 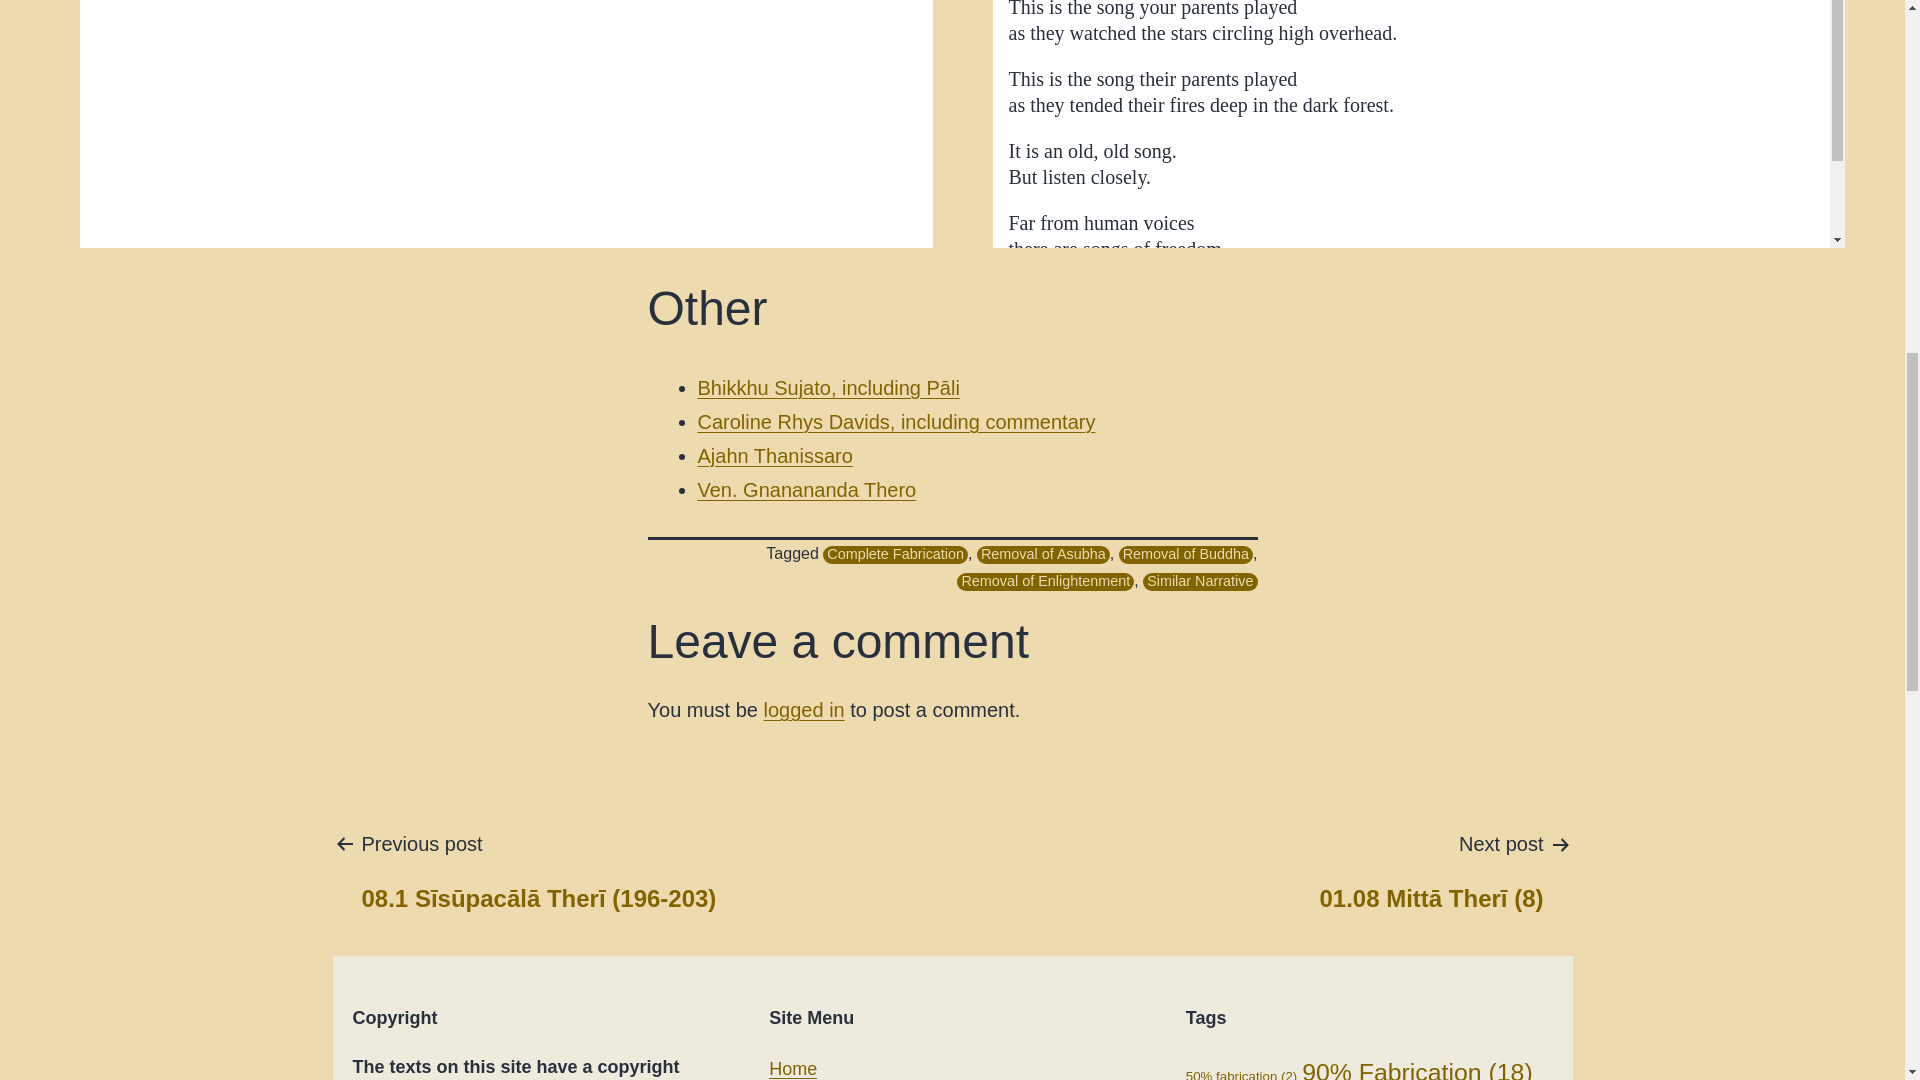 I want to click on Ven. Gnanananda Thero, so click(x=808, y=490).